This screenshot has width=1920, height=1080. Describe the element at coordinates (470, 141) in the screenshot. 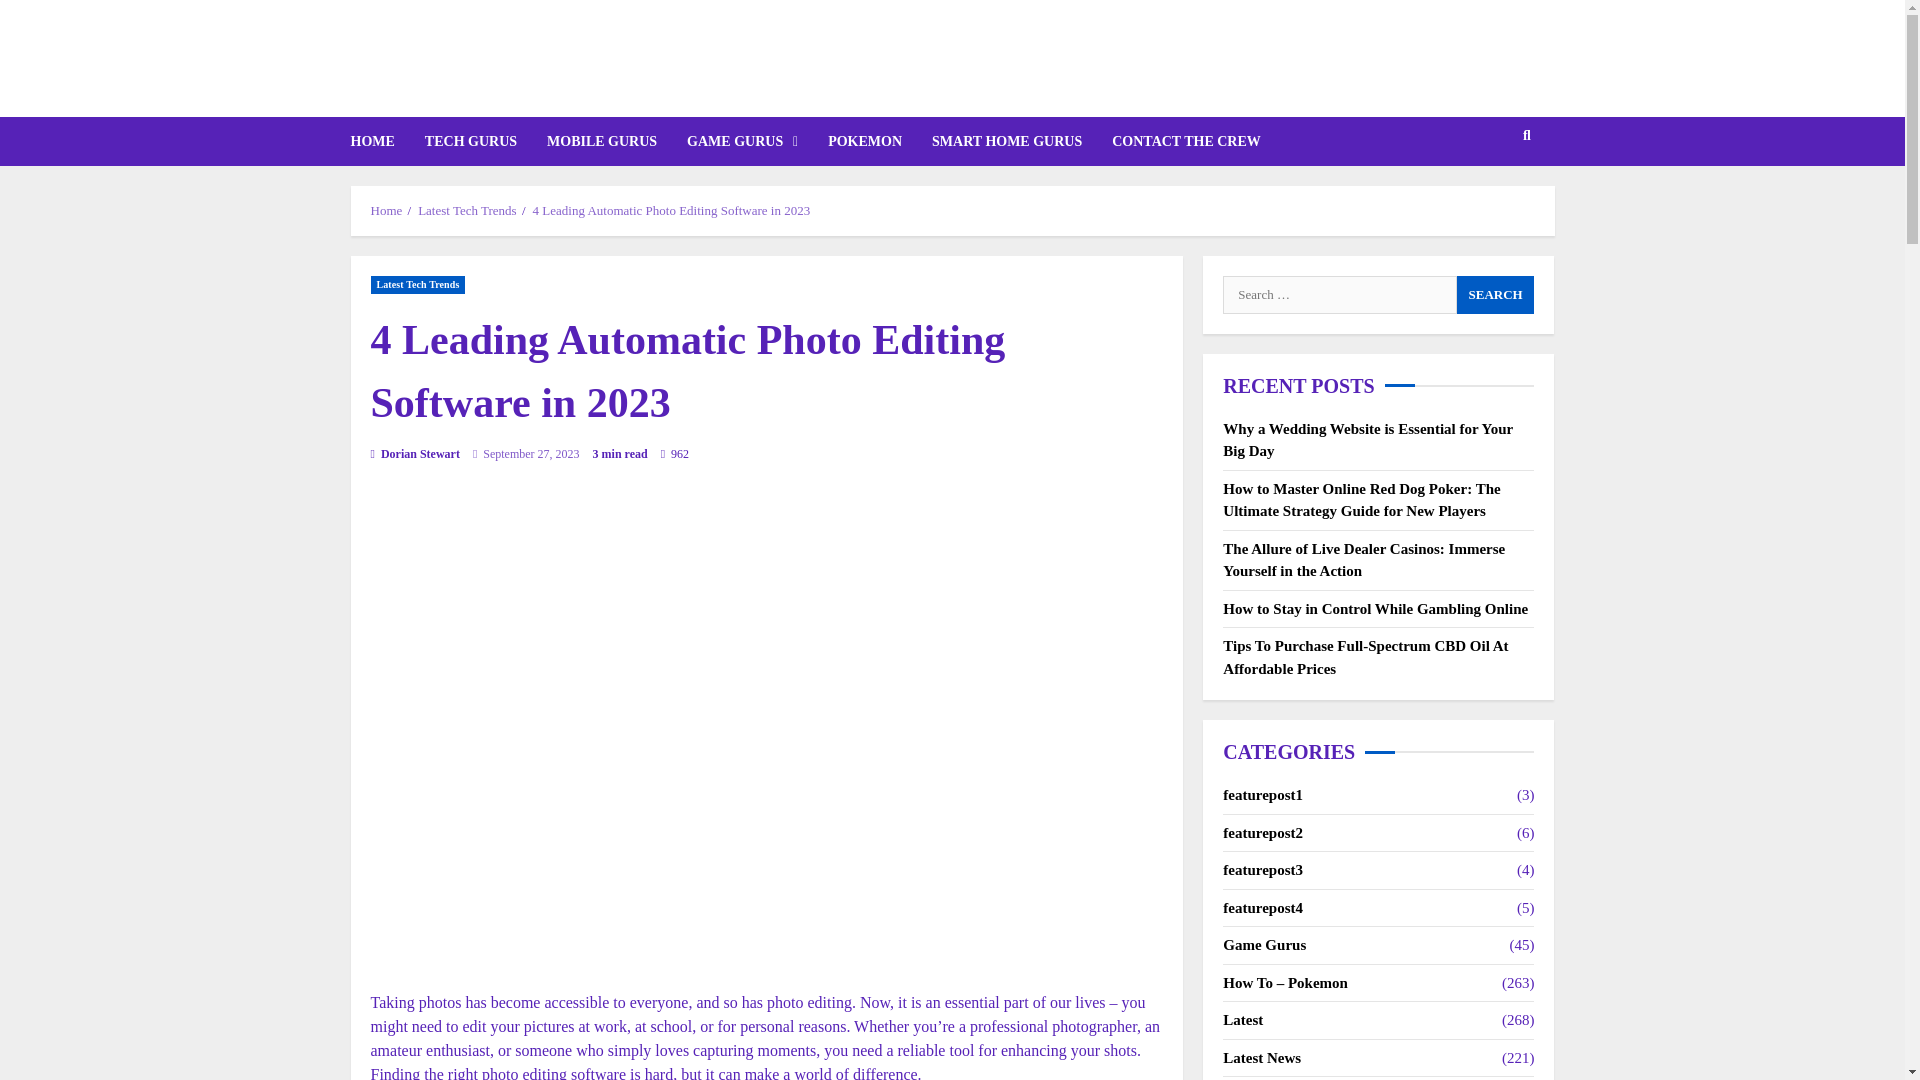

I see `TECH GURUS` at that location.